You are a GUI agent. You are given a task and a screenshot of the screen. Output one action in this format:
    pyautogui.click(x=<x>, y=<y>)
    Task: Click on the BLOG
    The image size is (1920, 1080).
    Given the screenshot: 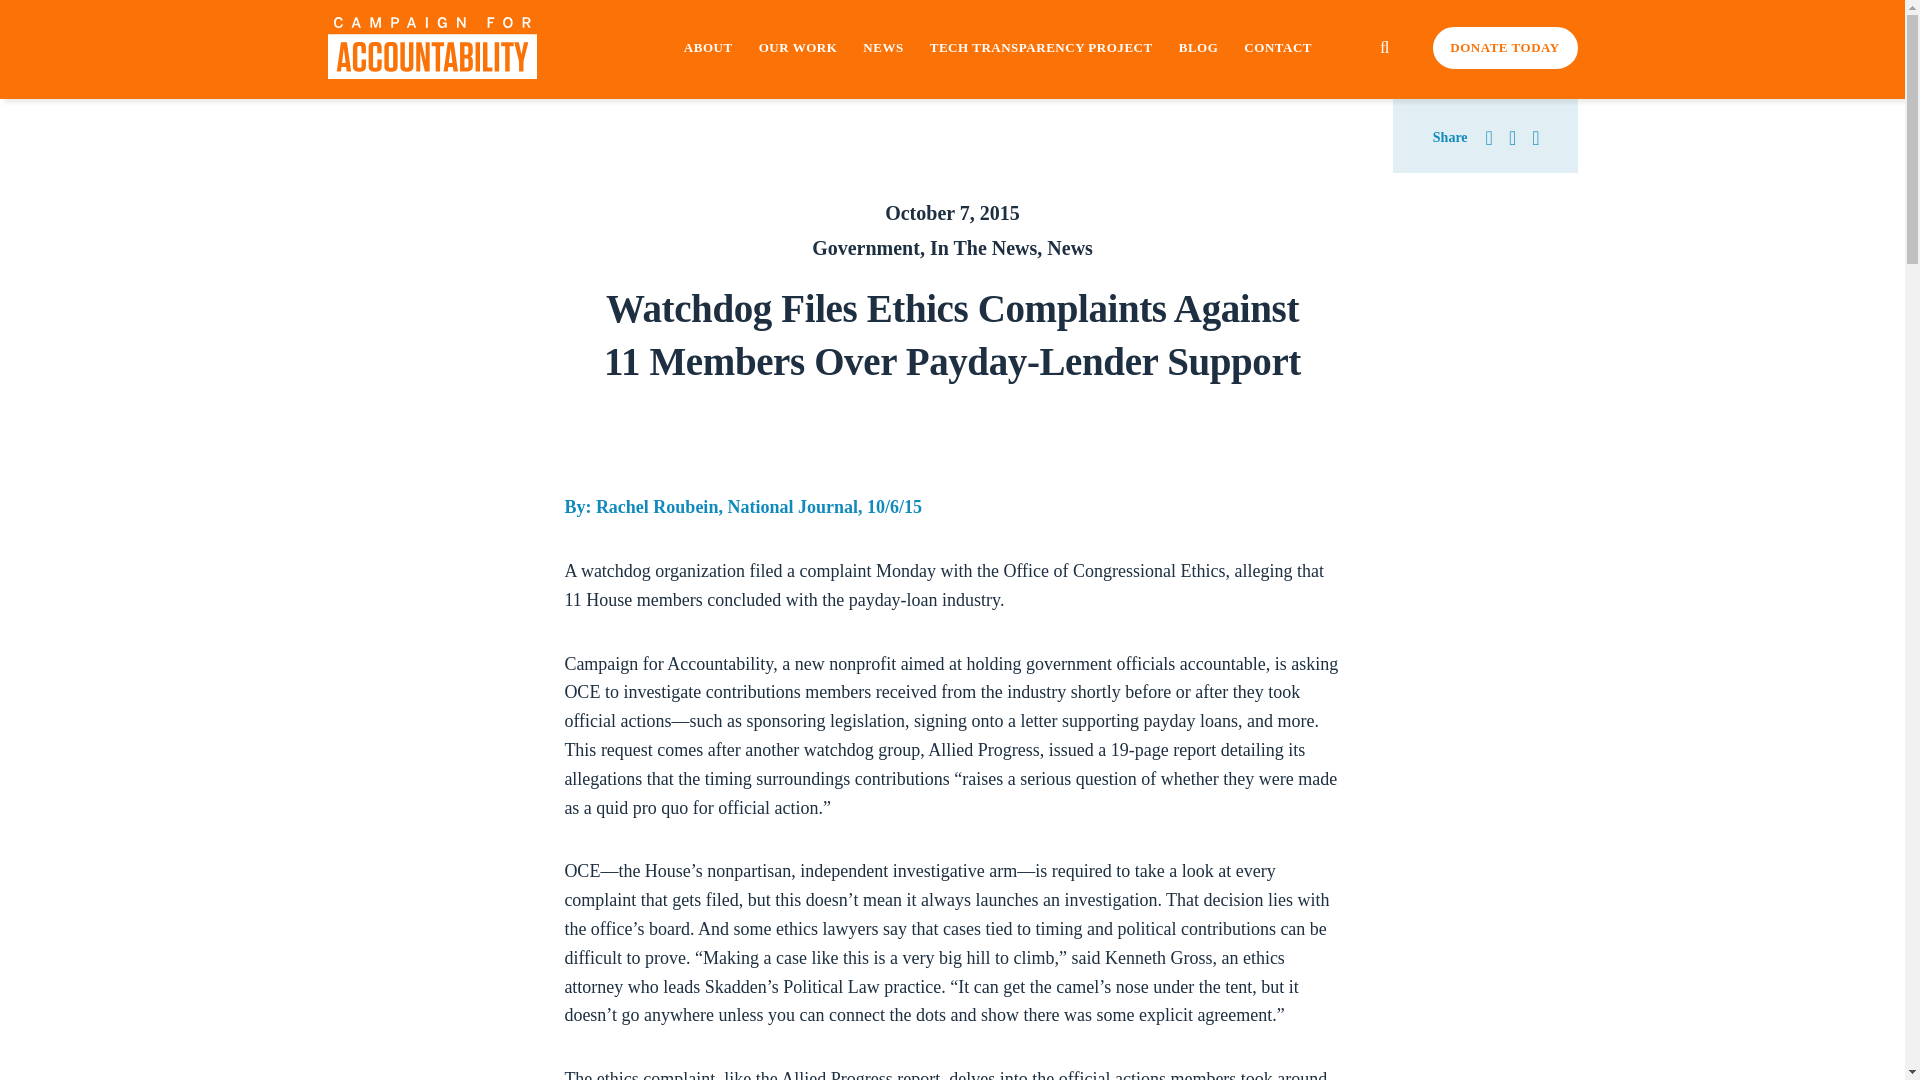 What is the action you would take?
    pyautogui.click(x=1198, y=47)
    